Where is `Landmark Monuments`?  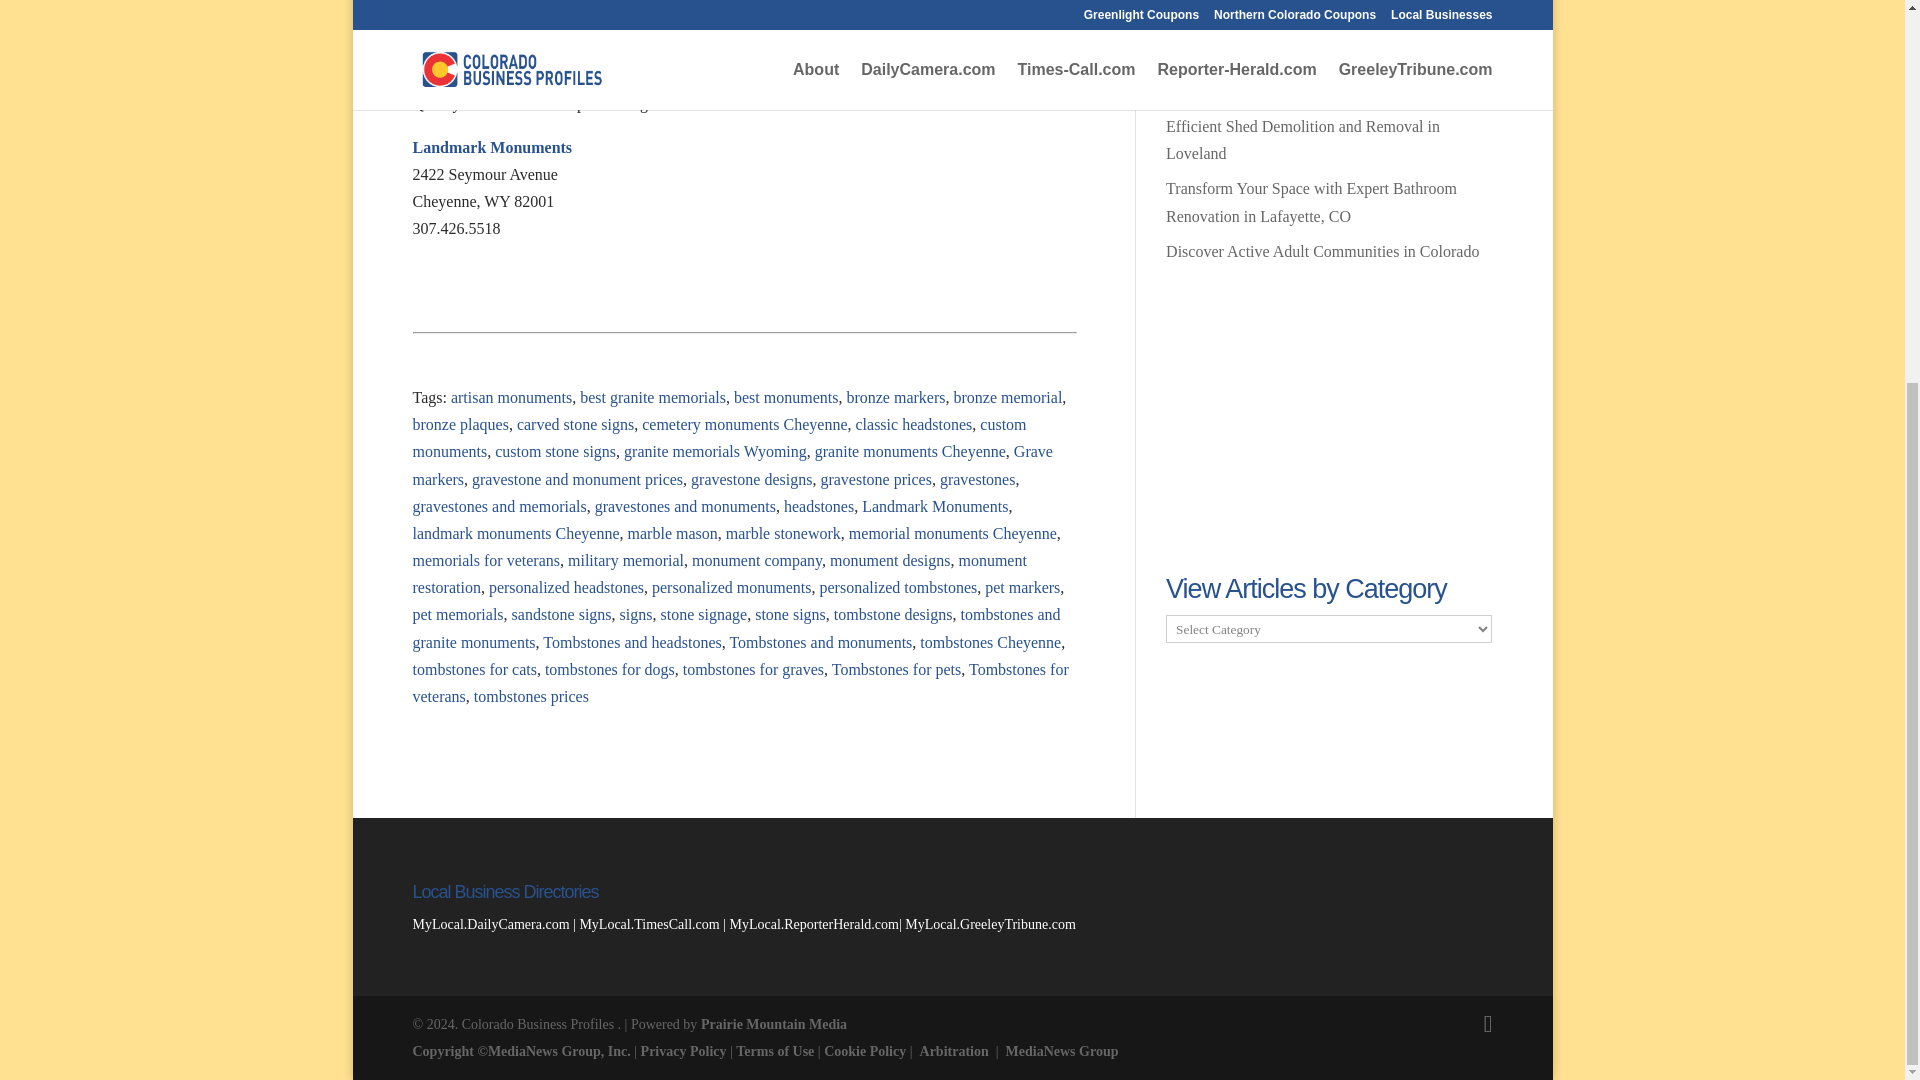 Landmark Monuments is located at coordinates (492, 147).